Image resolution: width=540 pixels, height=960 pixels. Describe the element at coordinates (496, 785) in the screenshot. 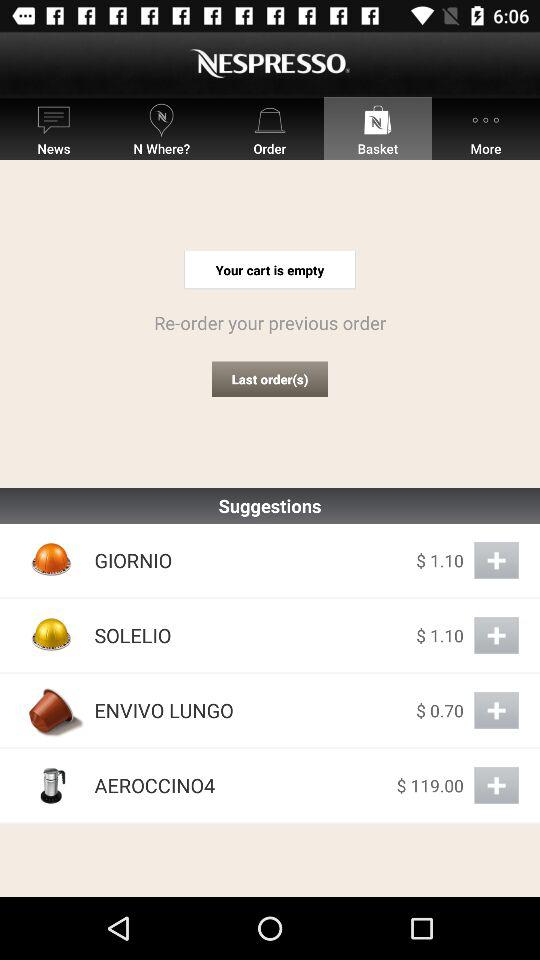

I see `click on grey color box with plus sign at bottom right corner` at that location.